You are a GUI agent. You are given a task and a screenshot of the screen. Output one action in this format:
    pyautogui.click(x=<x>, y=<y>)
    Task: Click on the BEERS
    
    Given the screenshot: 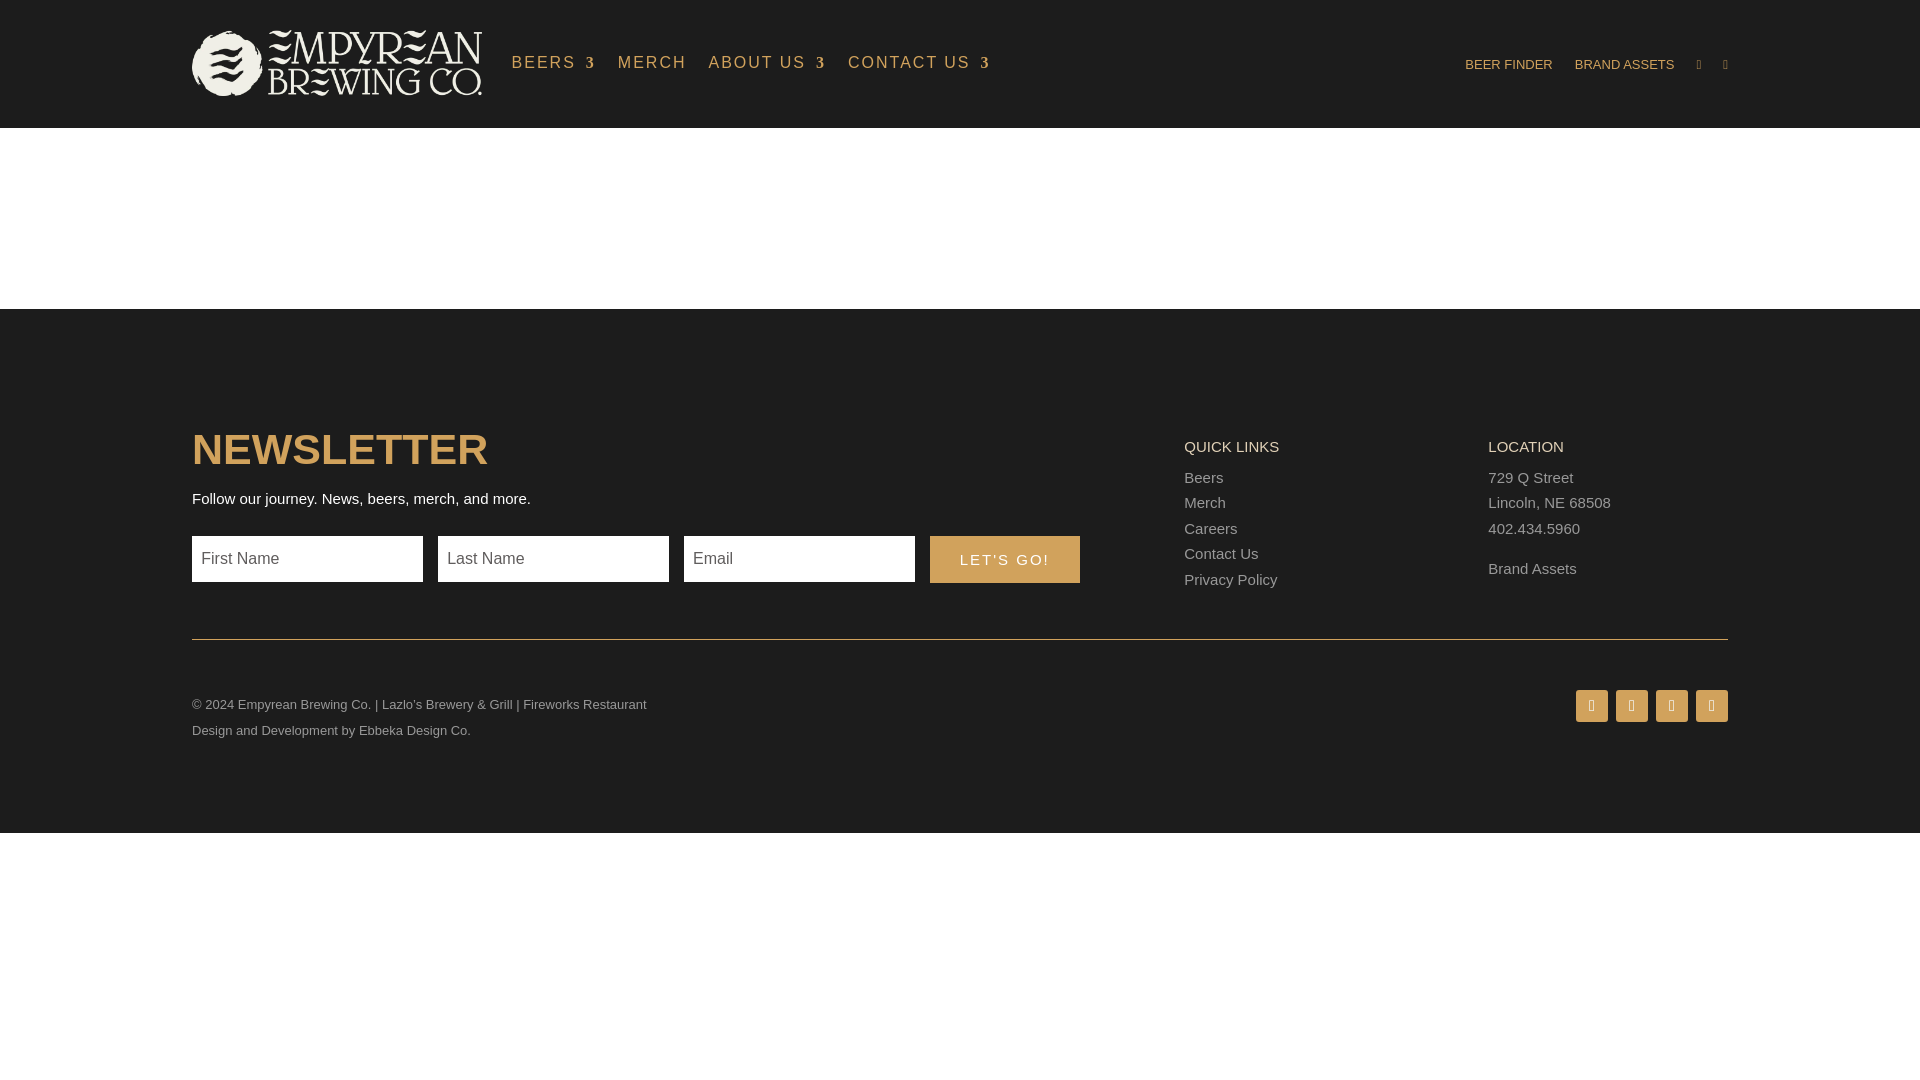 What is the action you would take?
    pyautogui.click(x=554, y=62)
    